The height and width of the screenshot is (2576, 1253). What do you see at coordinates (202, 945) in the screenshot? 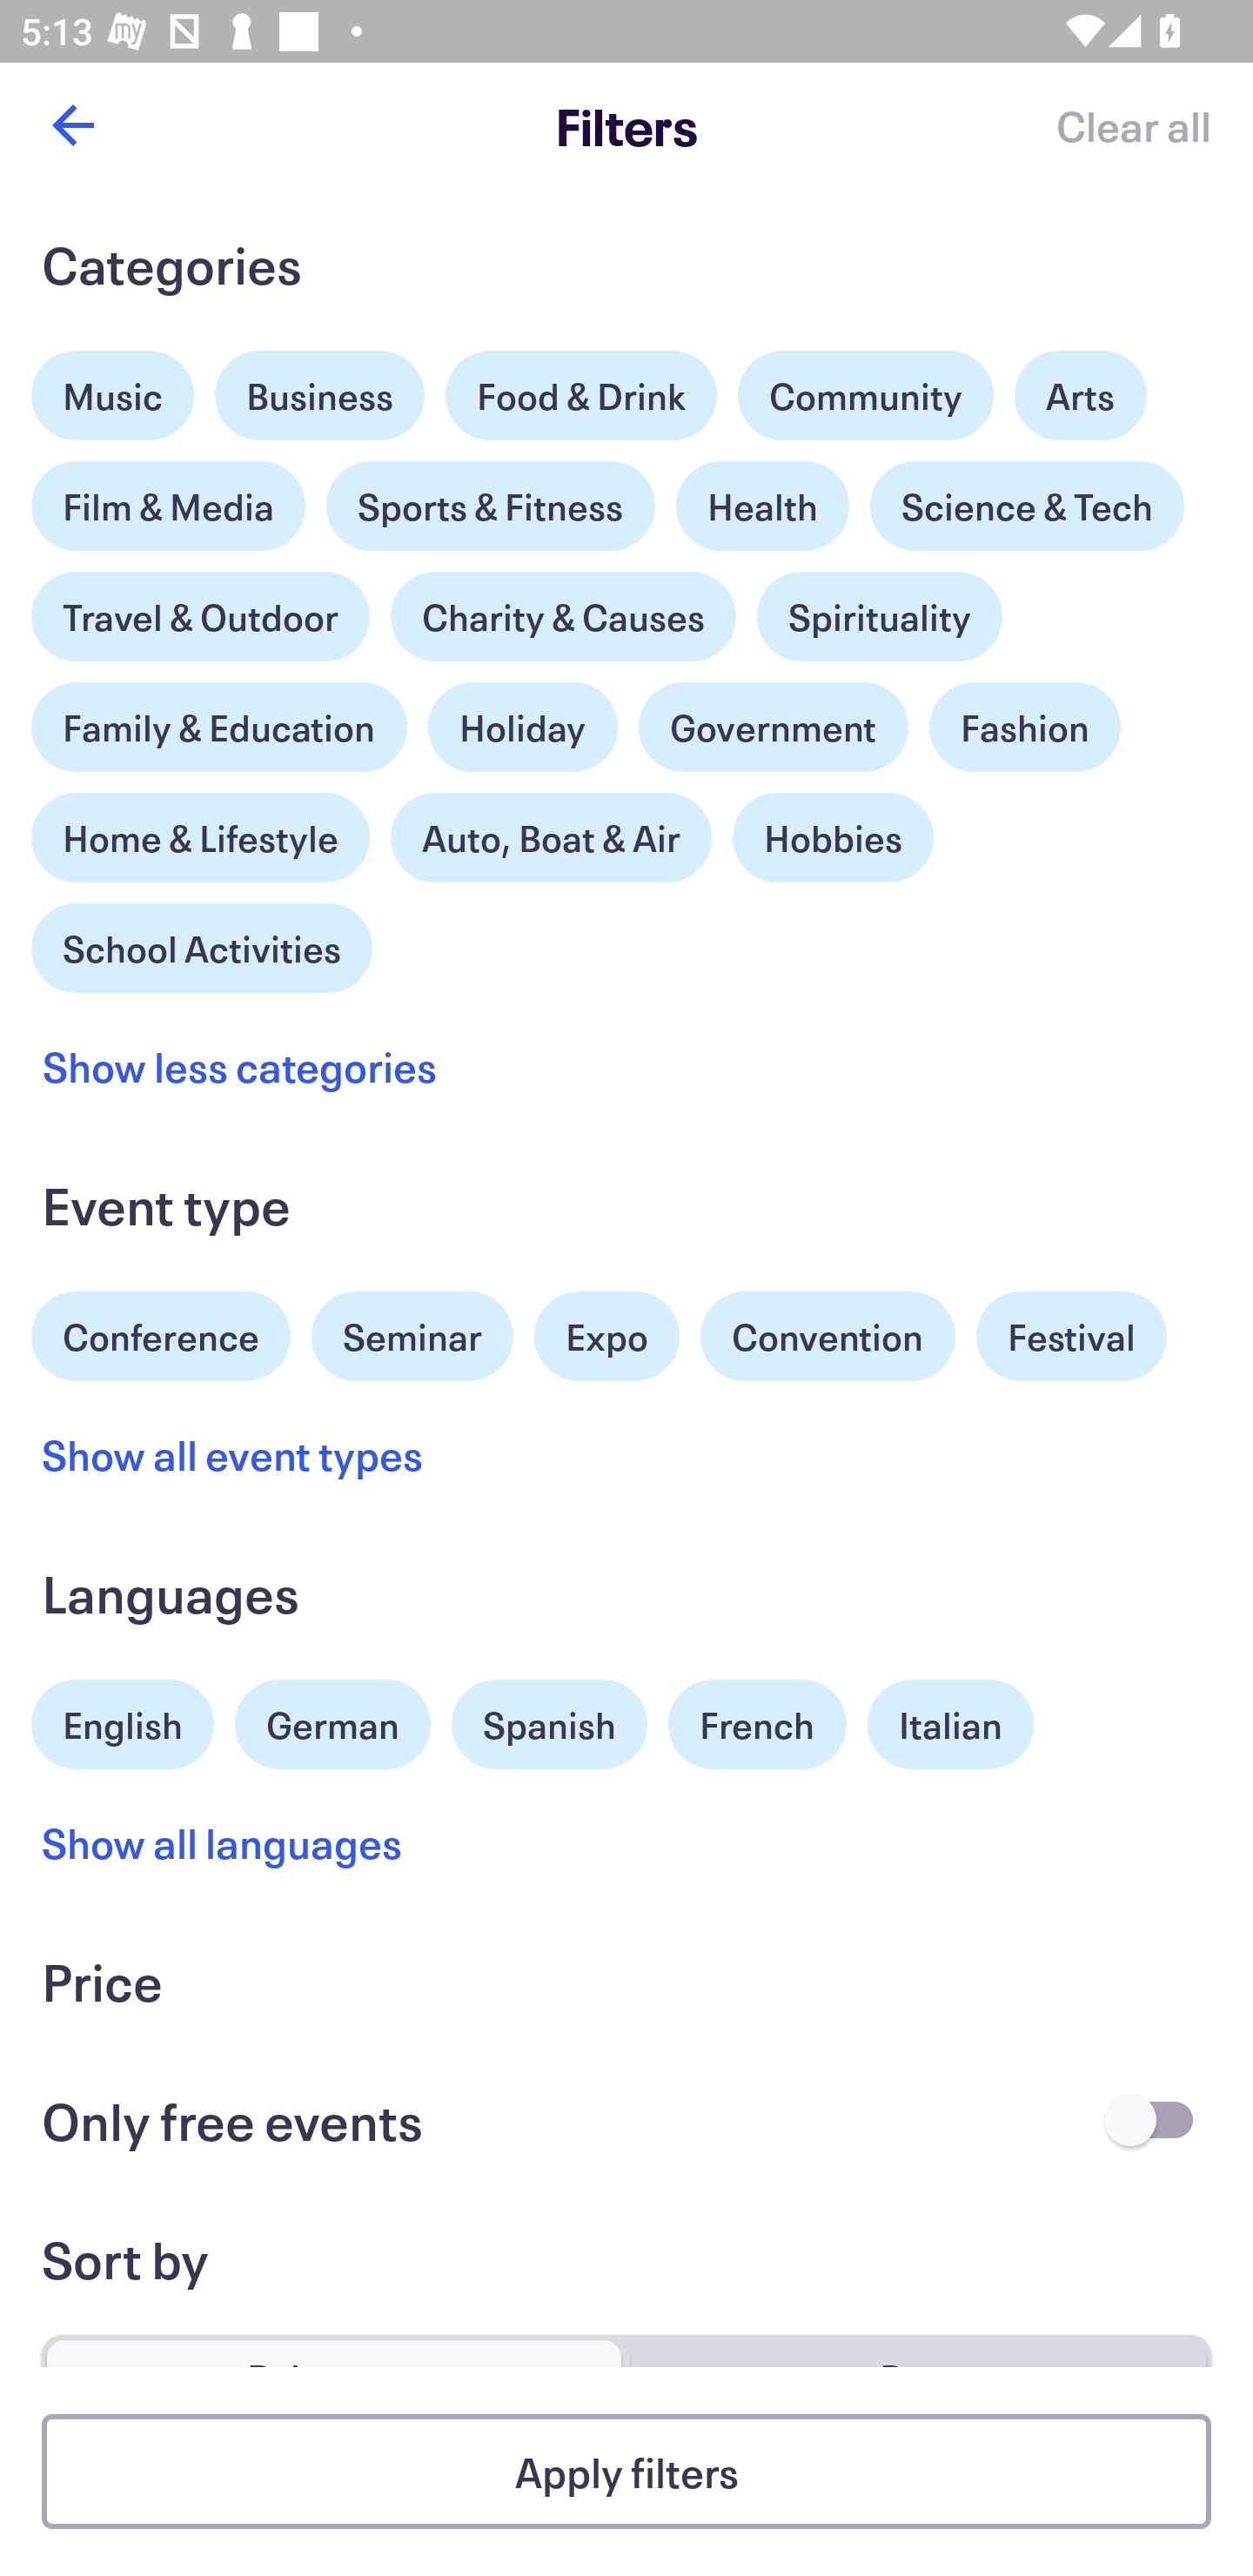
I see `School Activities` at bounding box center [202, 945].